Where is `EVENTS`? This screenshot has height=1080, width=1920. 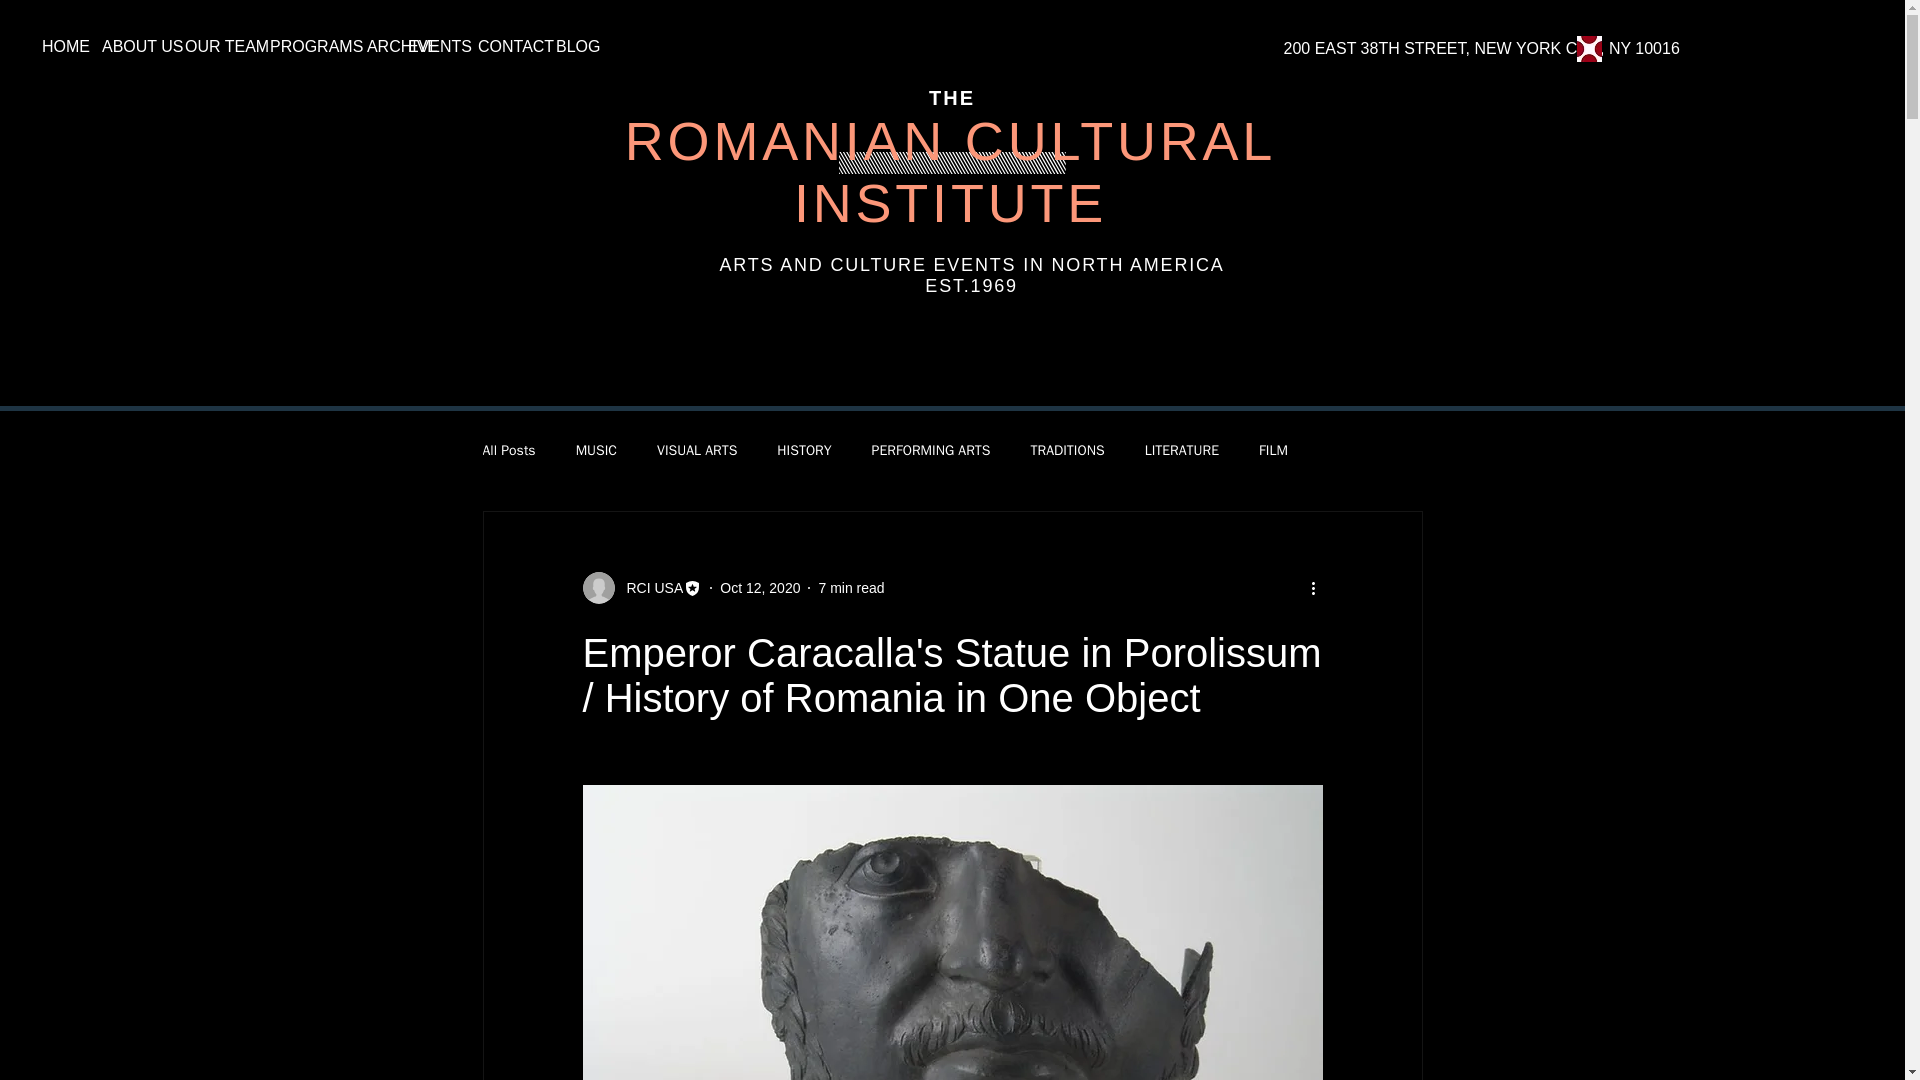
EVENTS is located at coordinates (428, 46).